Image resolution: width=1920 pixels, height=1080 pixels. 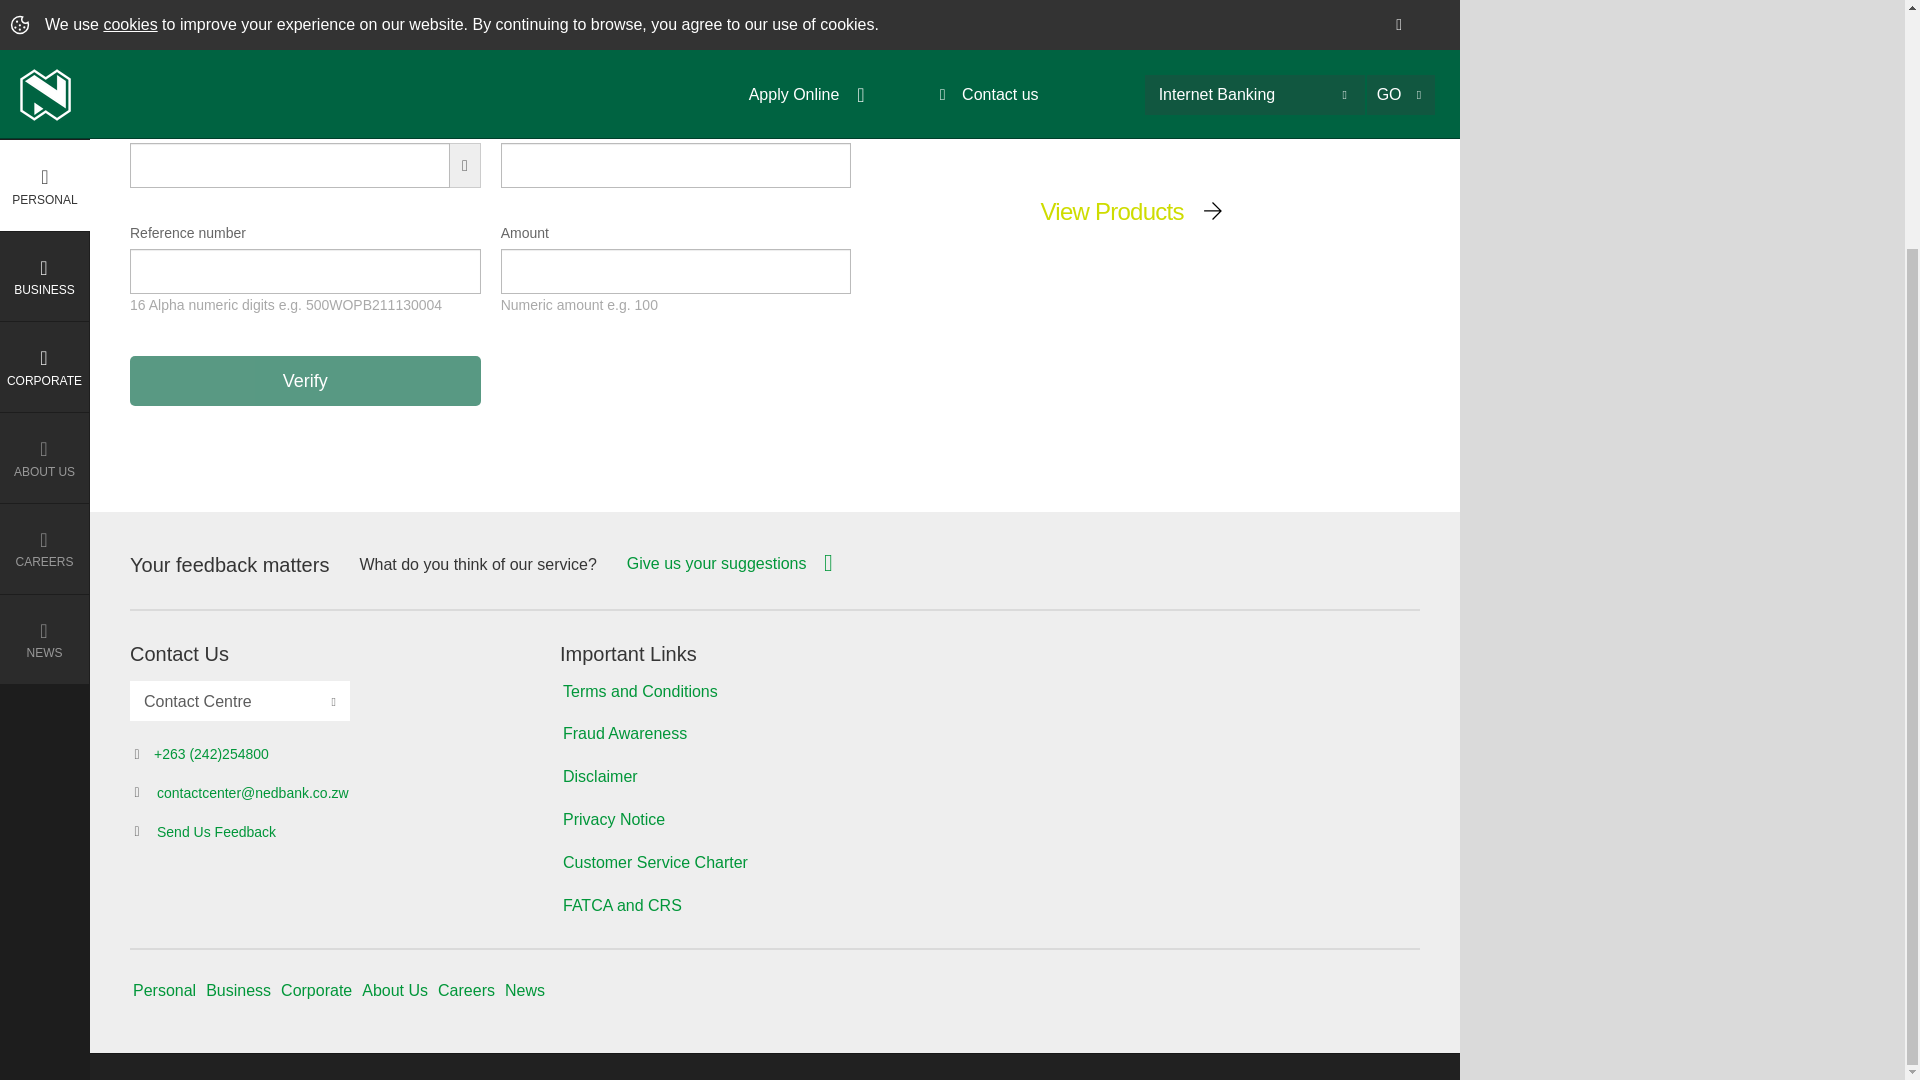 I want to click on Bancassurance, so click(x=45, y=142).